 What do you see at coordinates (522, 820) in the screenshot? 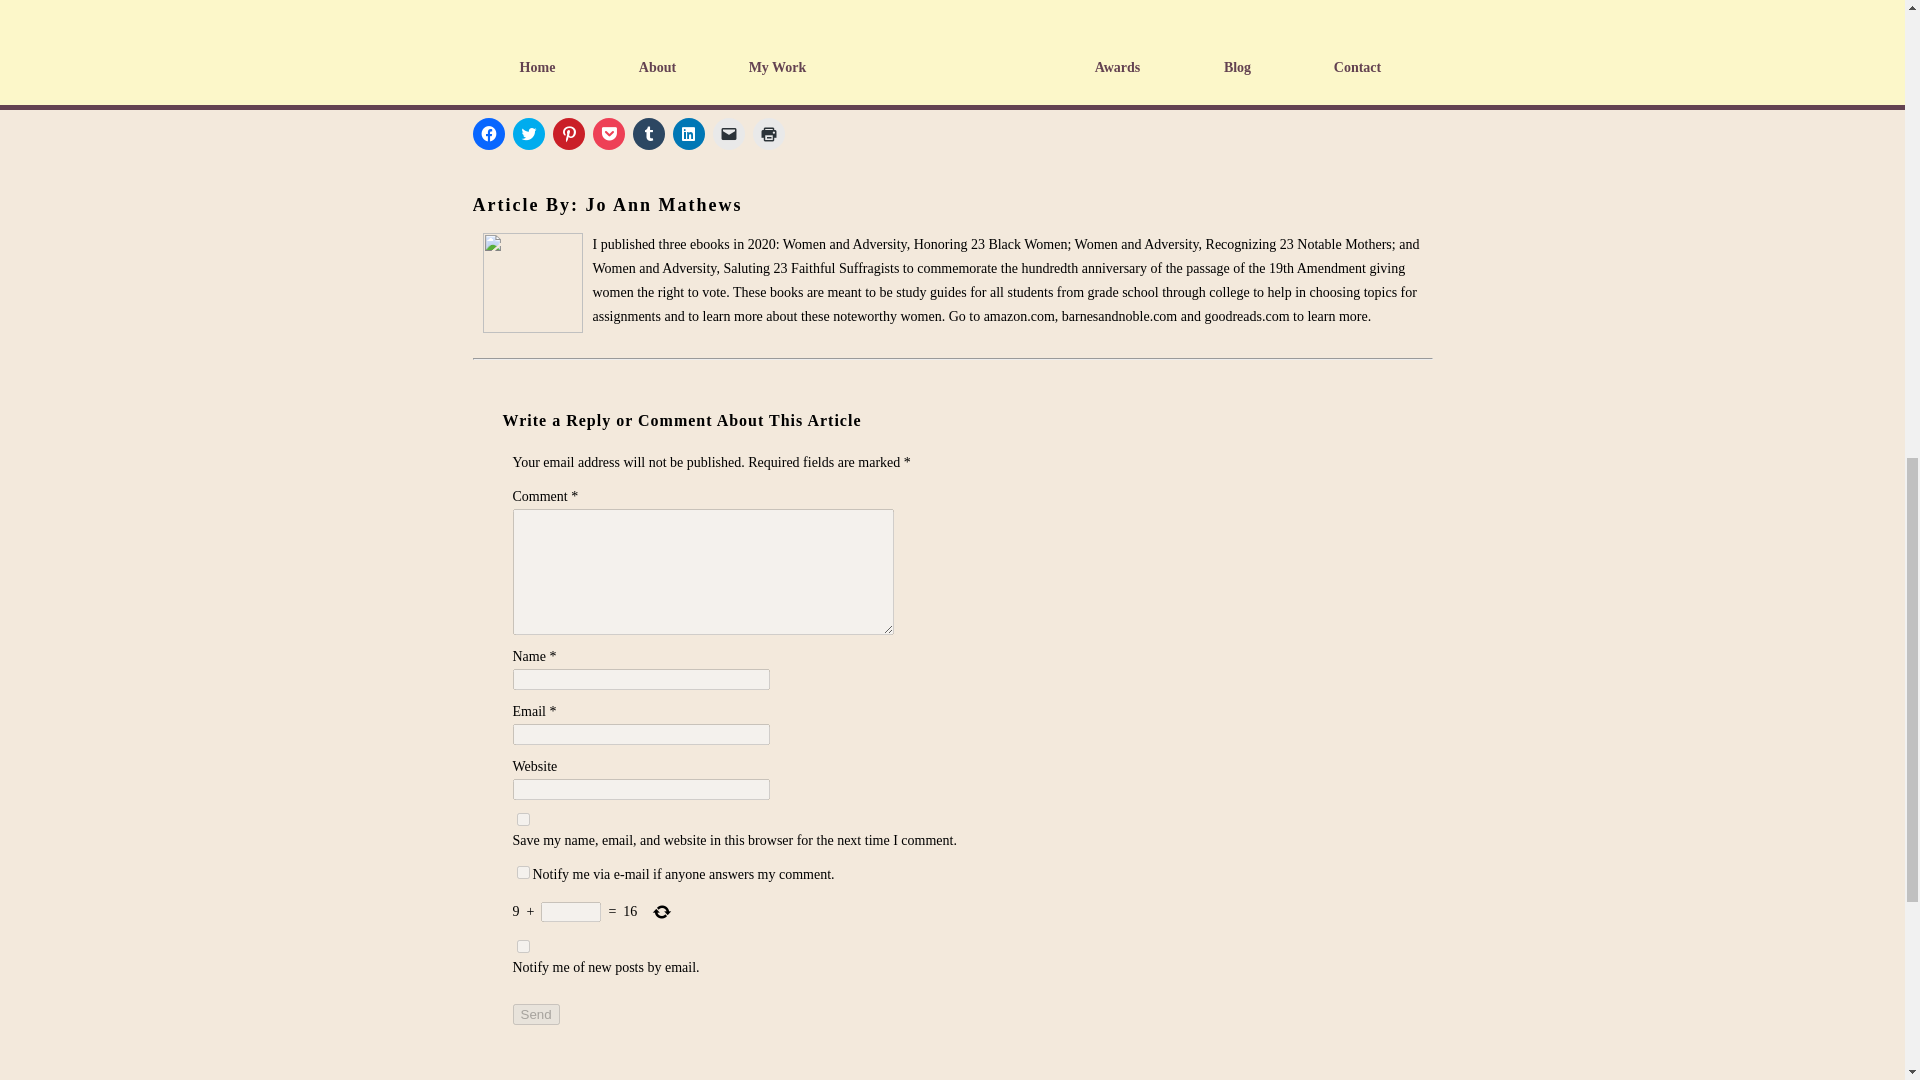
I see `yes` at bounding box center [522, 820].